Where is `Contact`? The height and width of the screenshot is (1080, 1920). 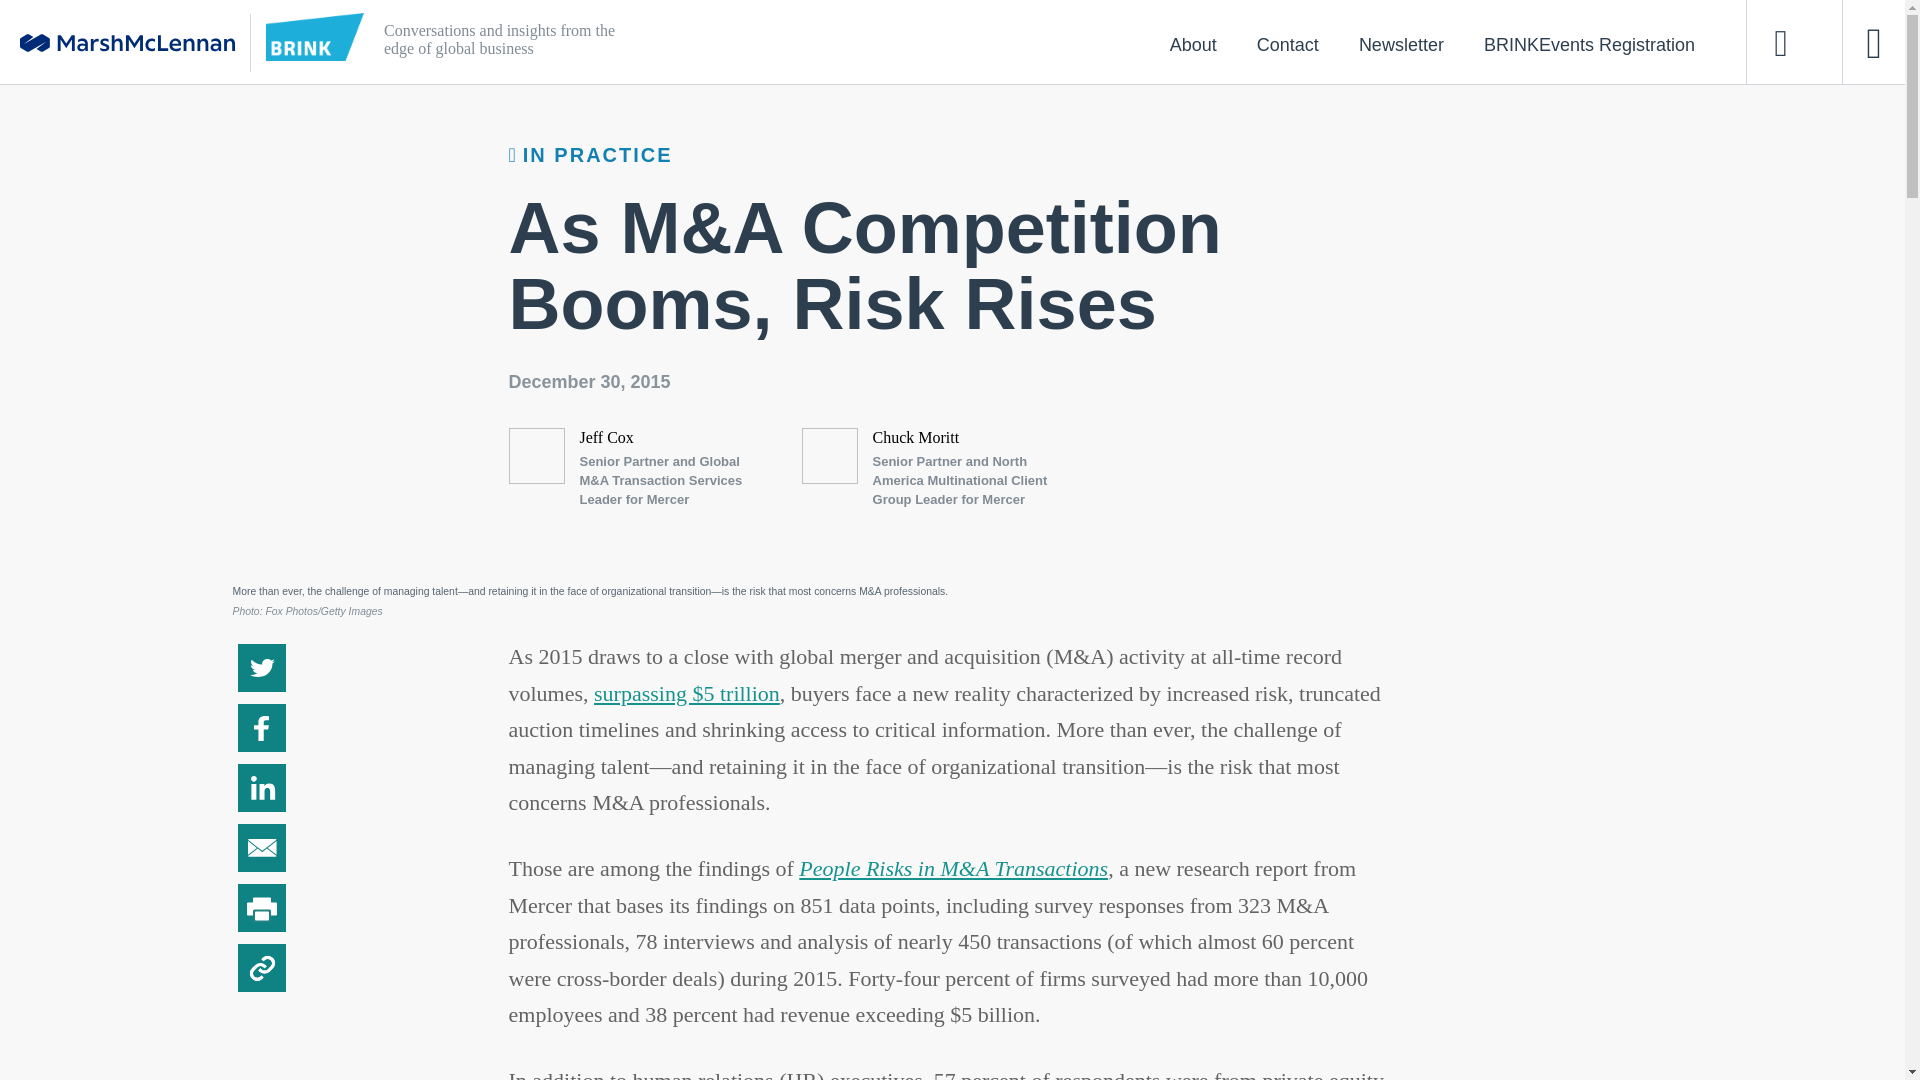
Contact is located at coordinates (1287, 44).